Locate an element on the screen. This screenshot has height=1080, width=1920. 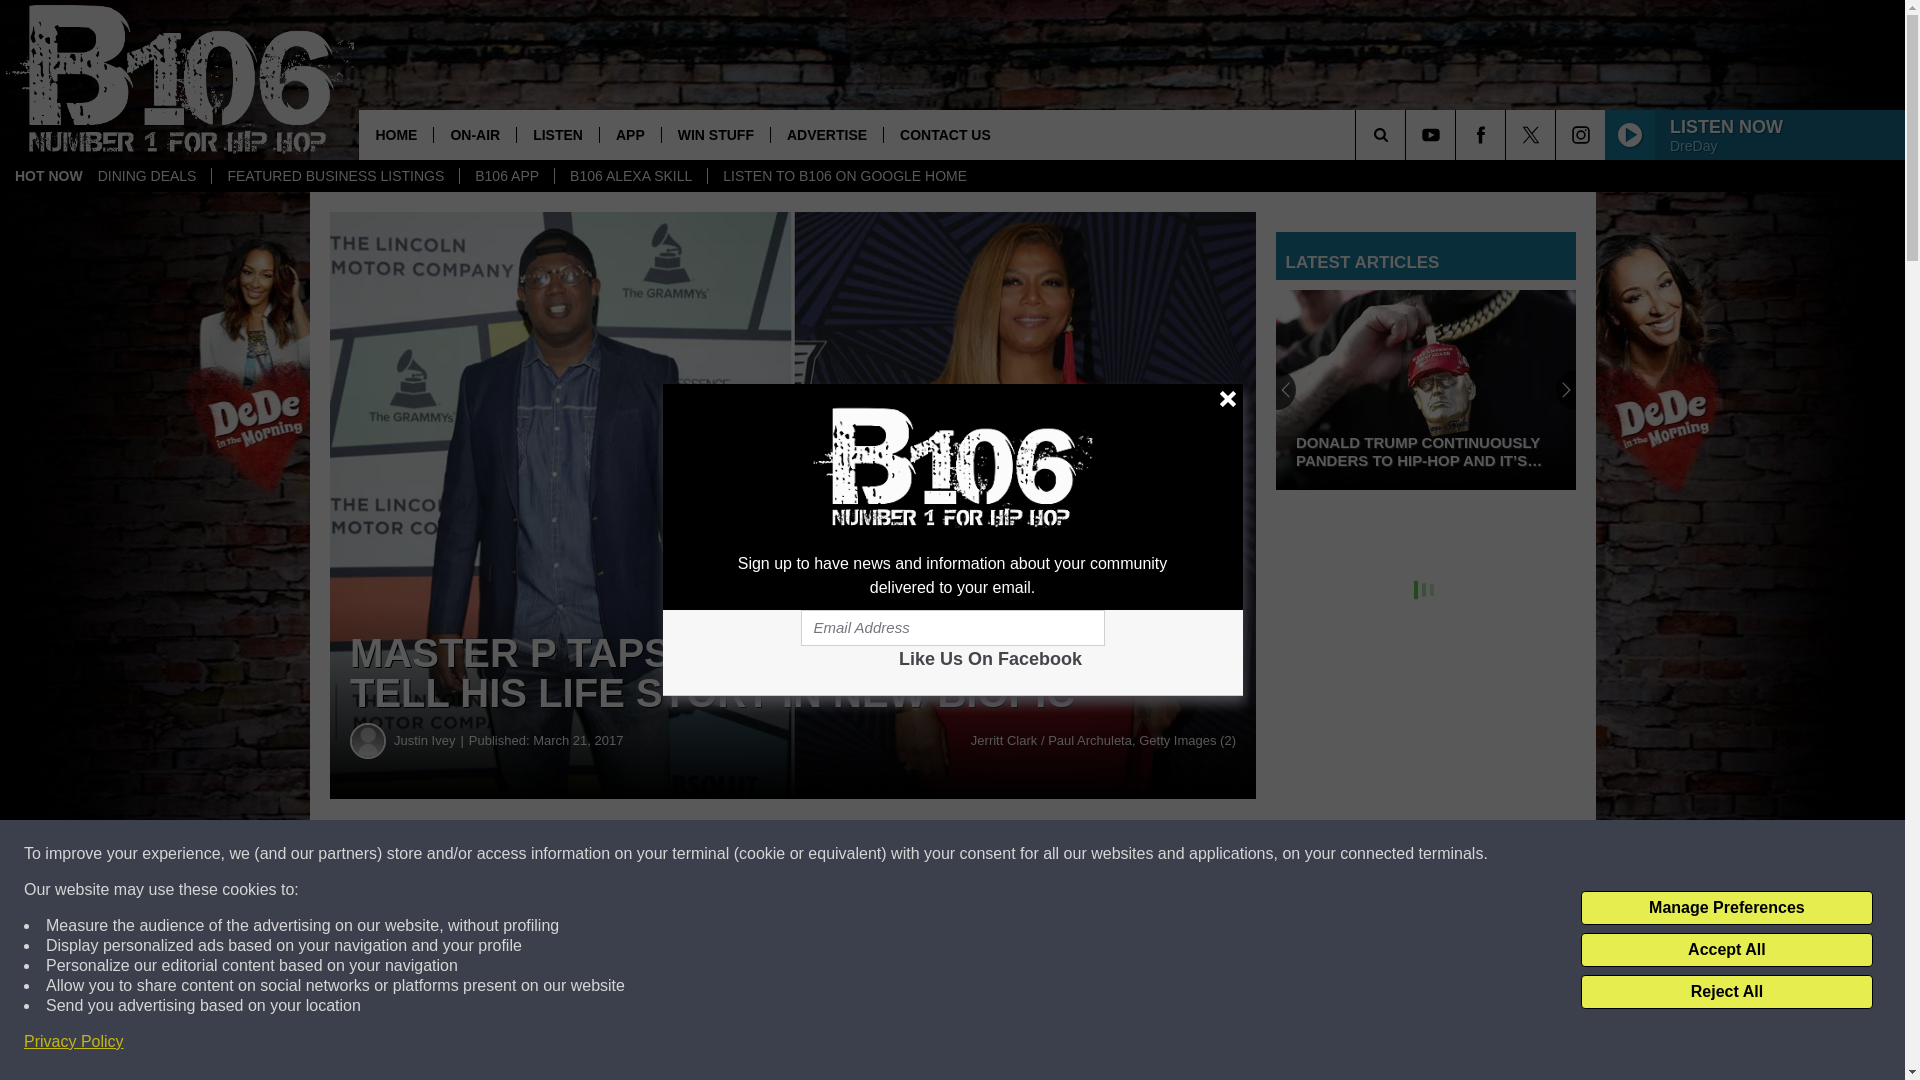
B106 APP is located at coordinates (506, 176).